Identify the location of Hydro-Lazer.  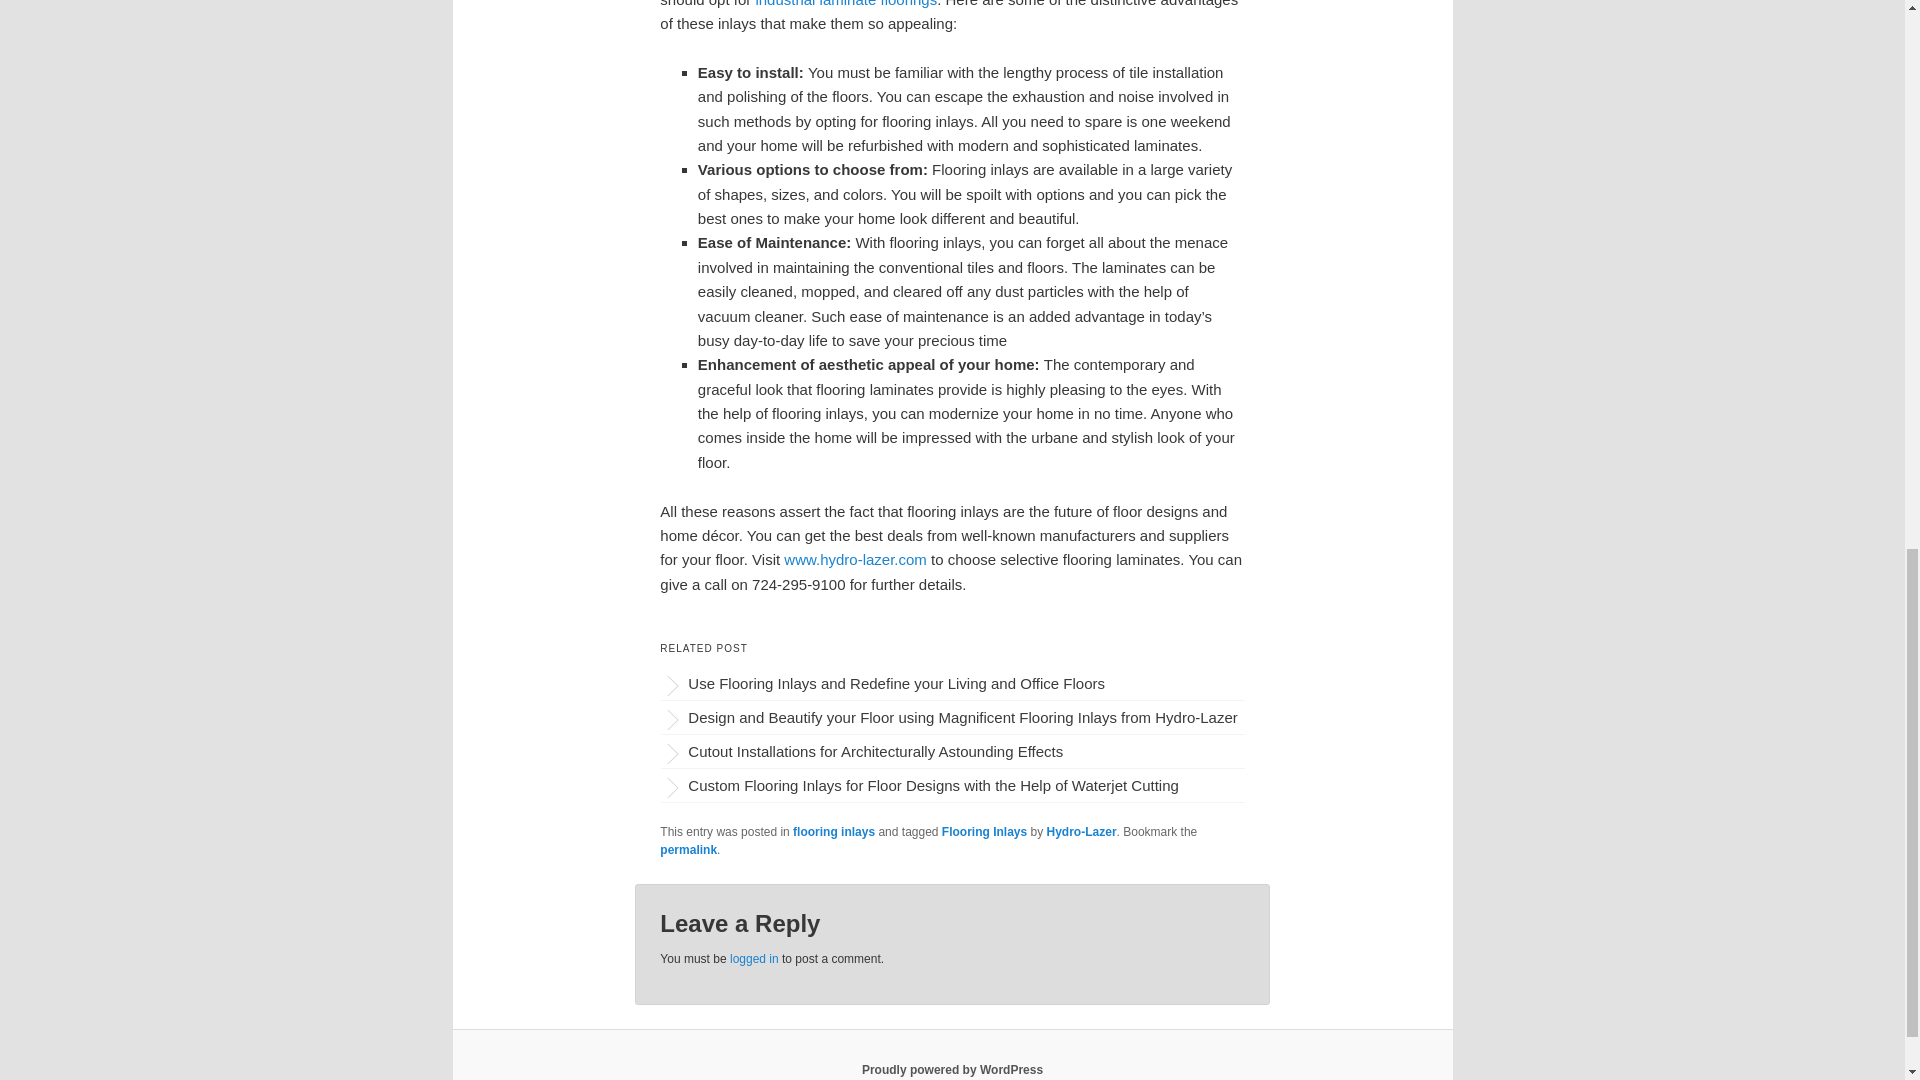
(1082, 832).